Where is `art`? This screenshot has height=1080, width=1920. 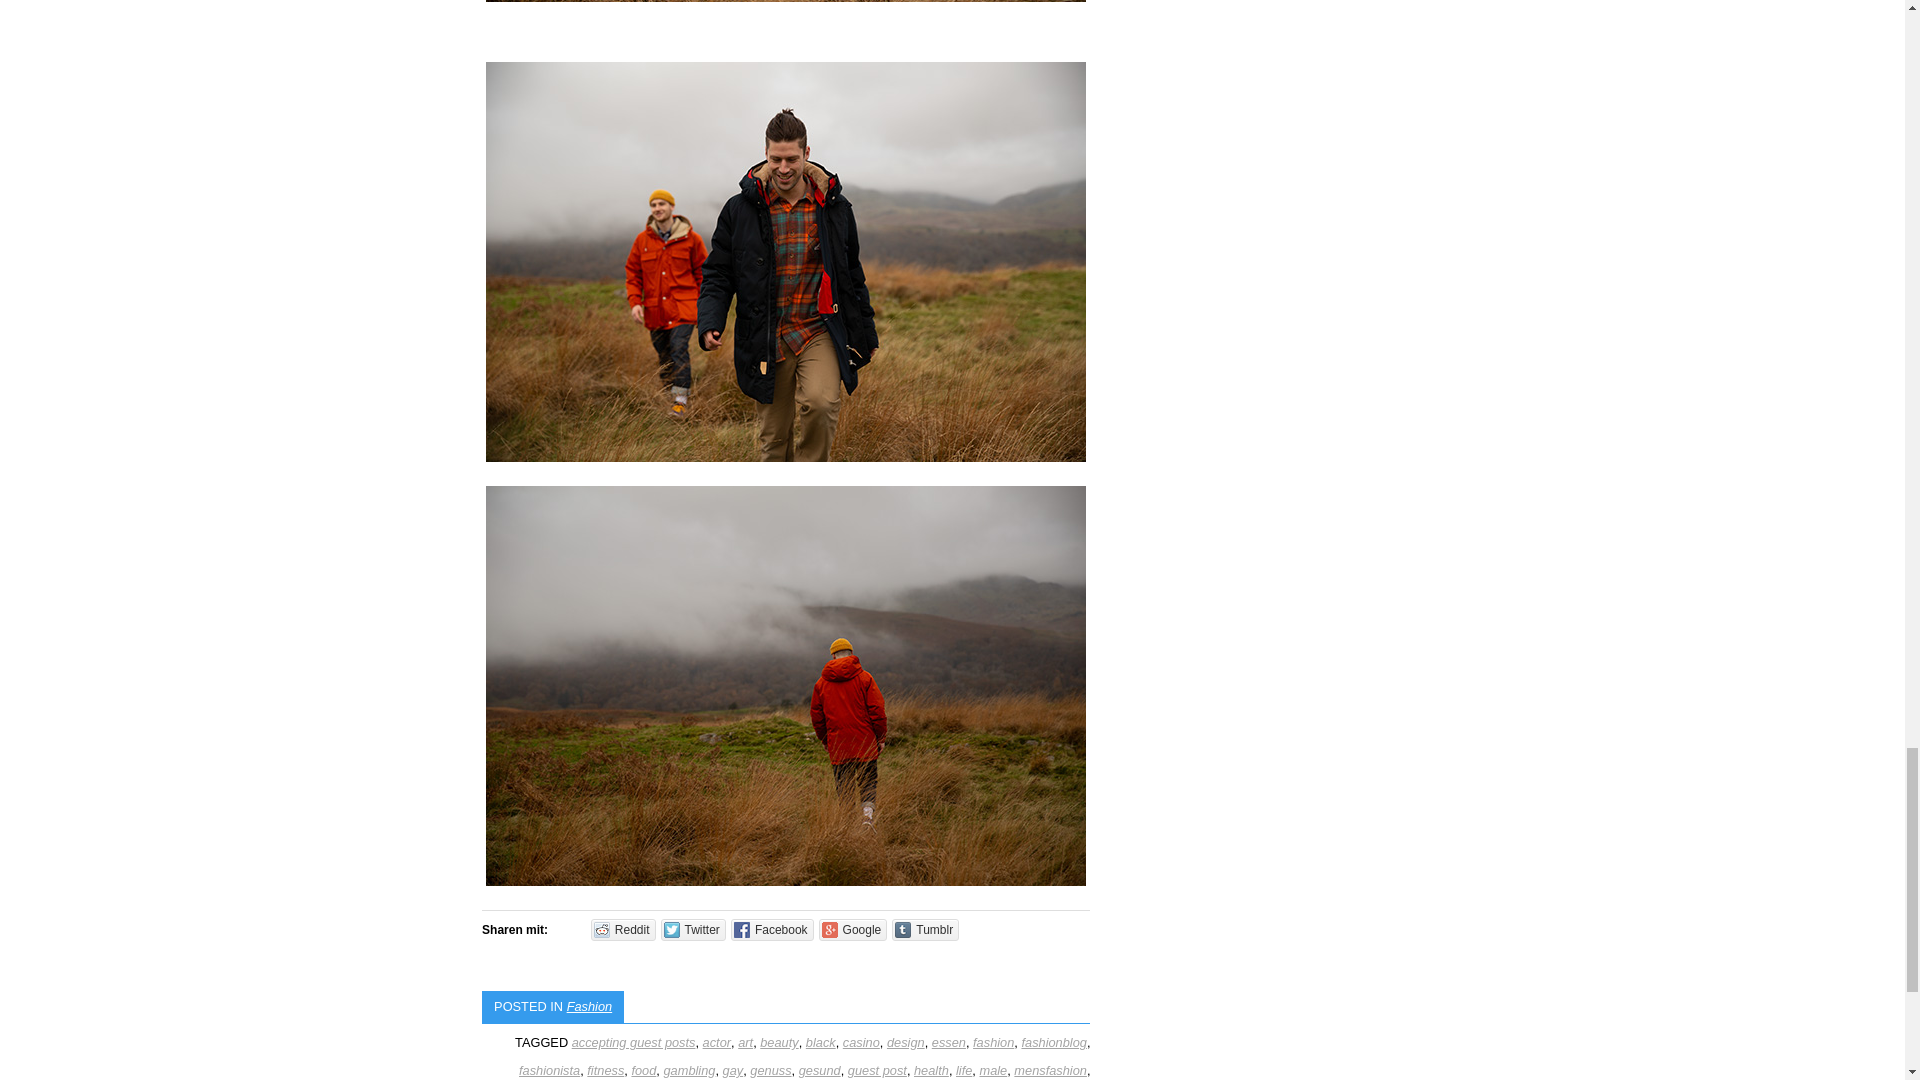
art is located at coordinates (744, 1042).